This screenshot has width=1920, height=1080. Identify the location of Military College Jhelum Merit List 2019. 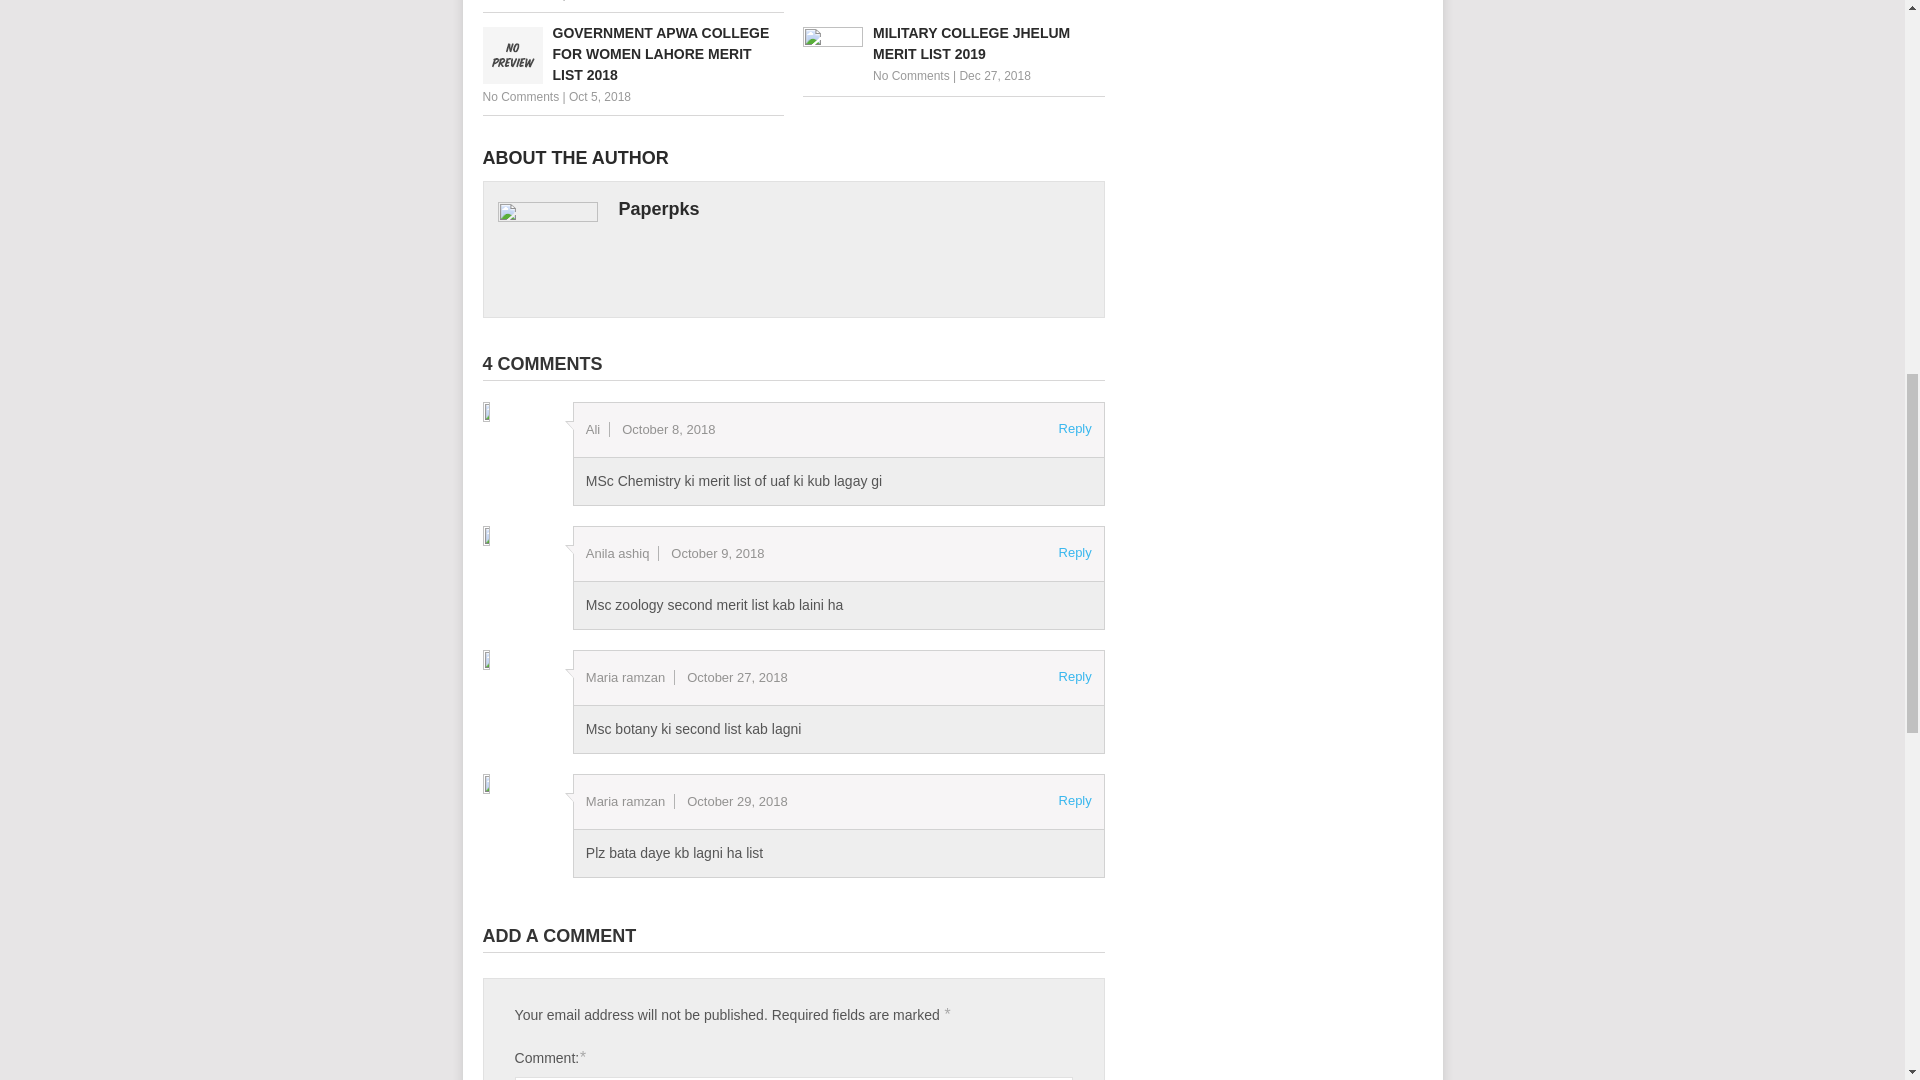
(954, 43).